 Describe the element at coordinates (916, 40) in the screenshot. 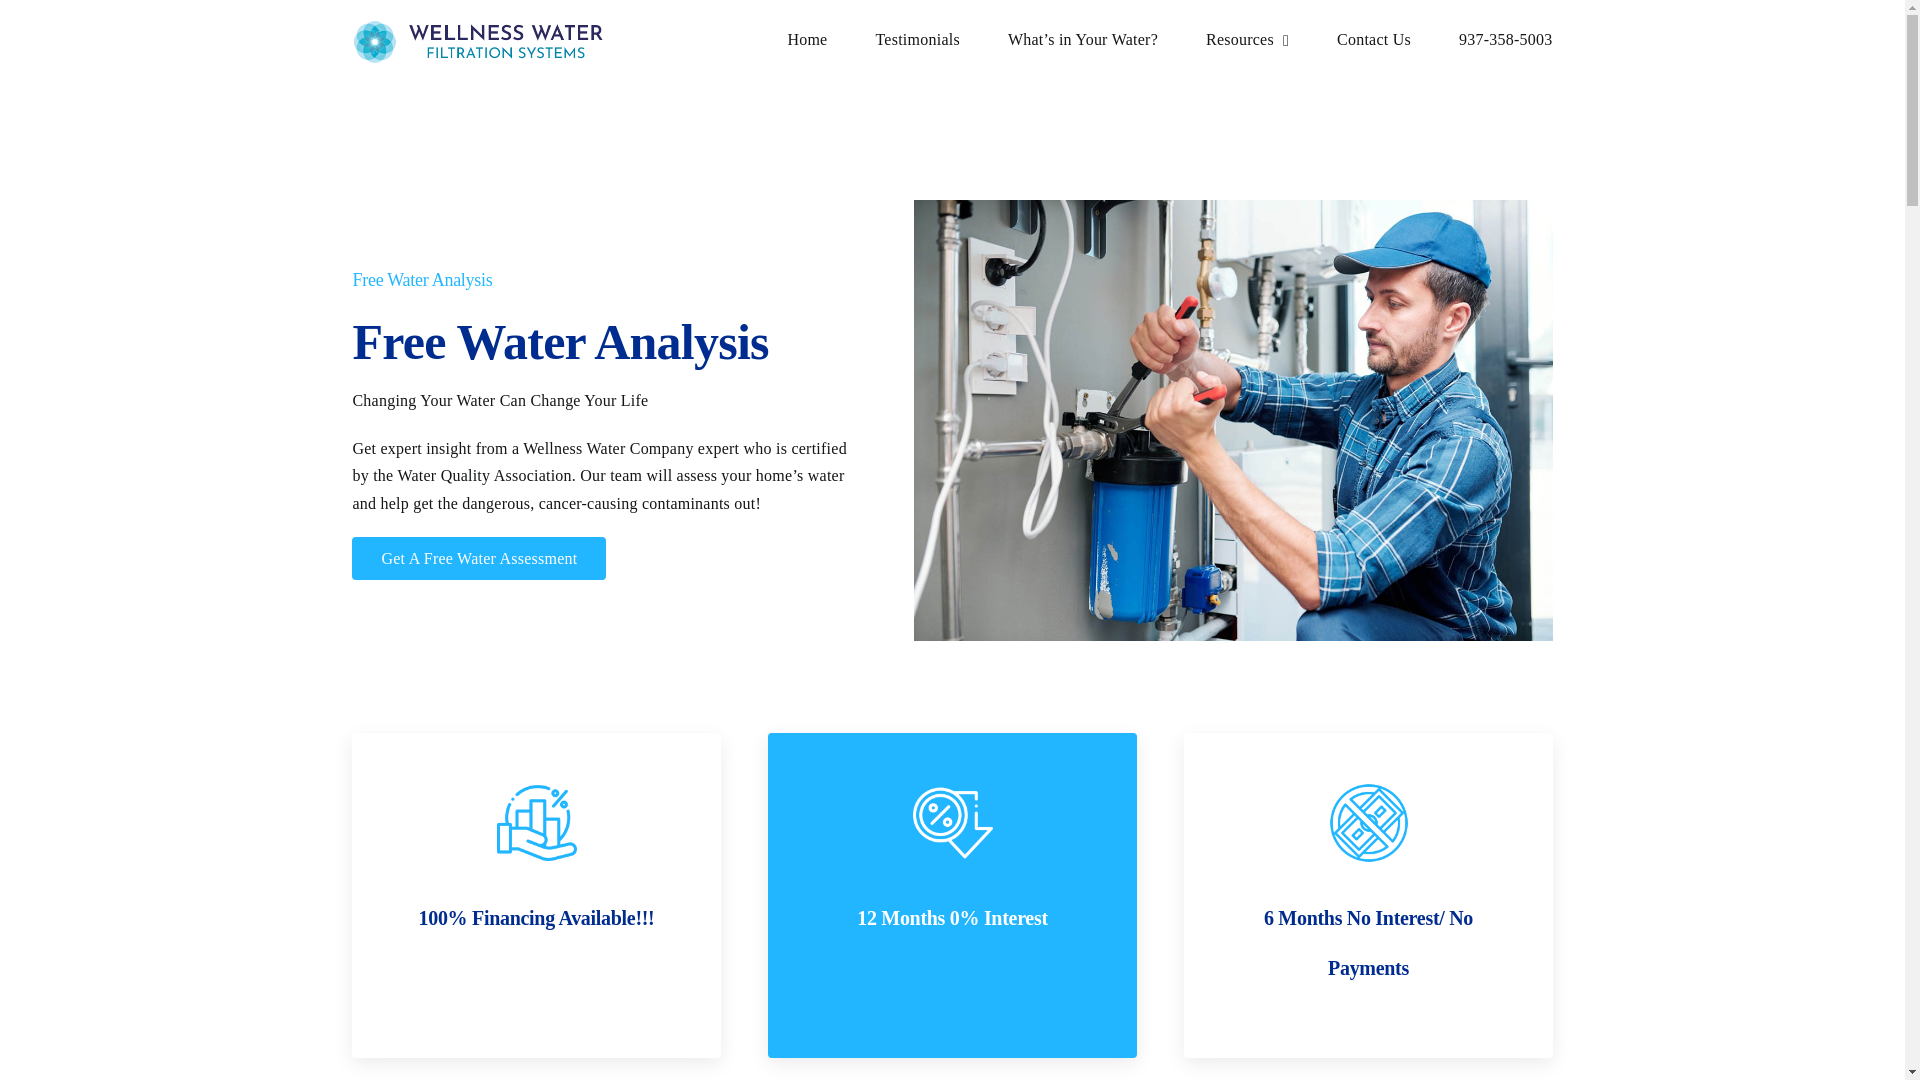

I see `Testimonials` at that location.